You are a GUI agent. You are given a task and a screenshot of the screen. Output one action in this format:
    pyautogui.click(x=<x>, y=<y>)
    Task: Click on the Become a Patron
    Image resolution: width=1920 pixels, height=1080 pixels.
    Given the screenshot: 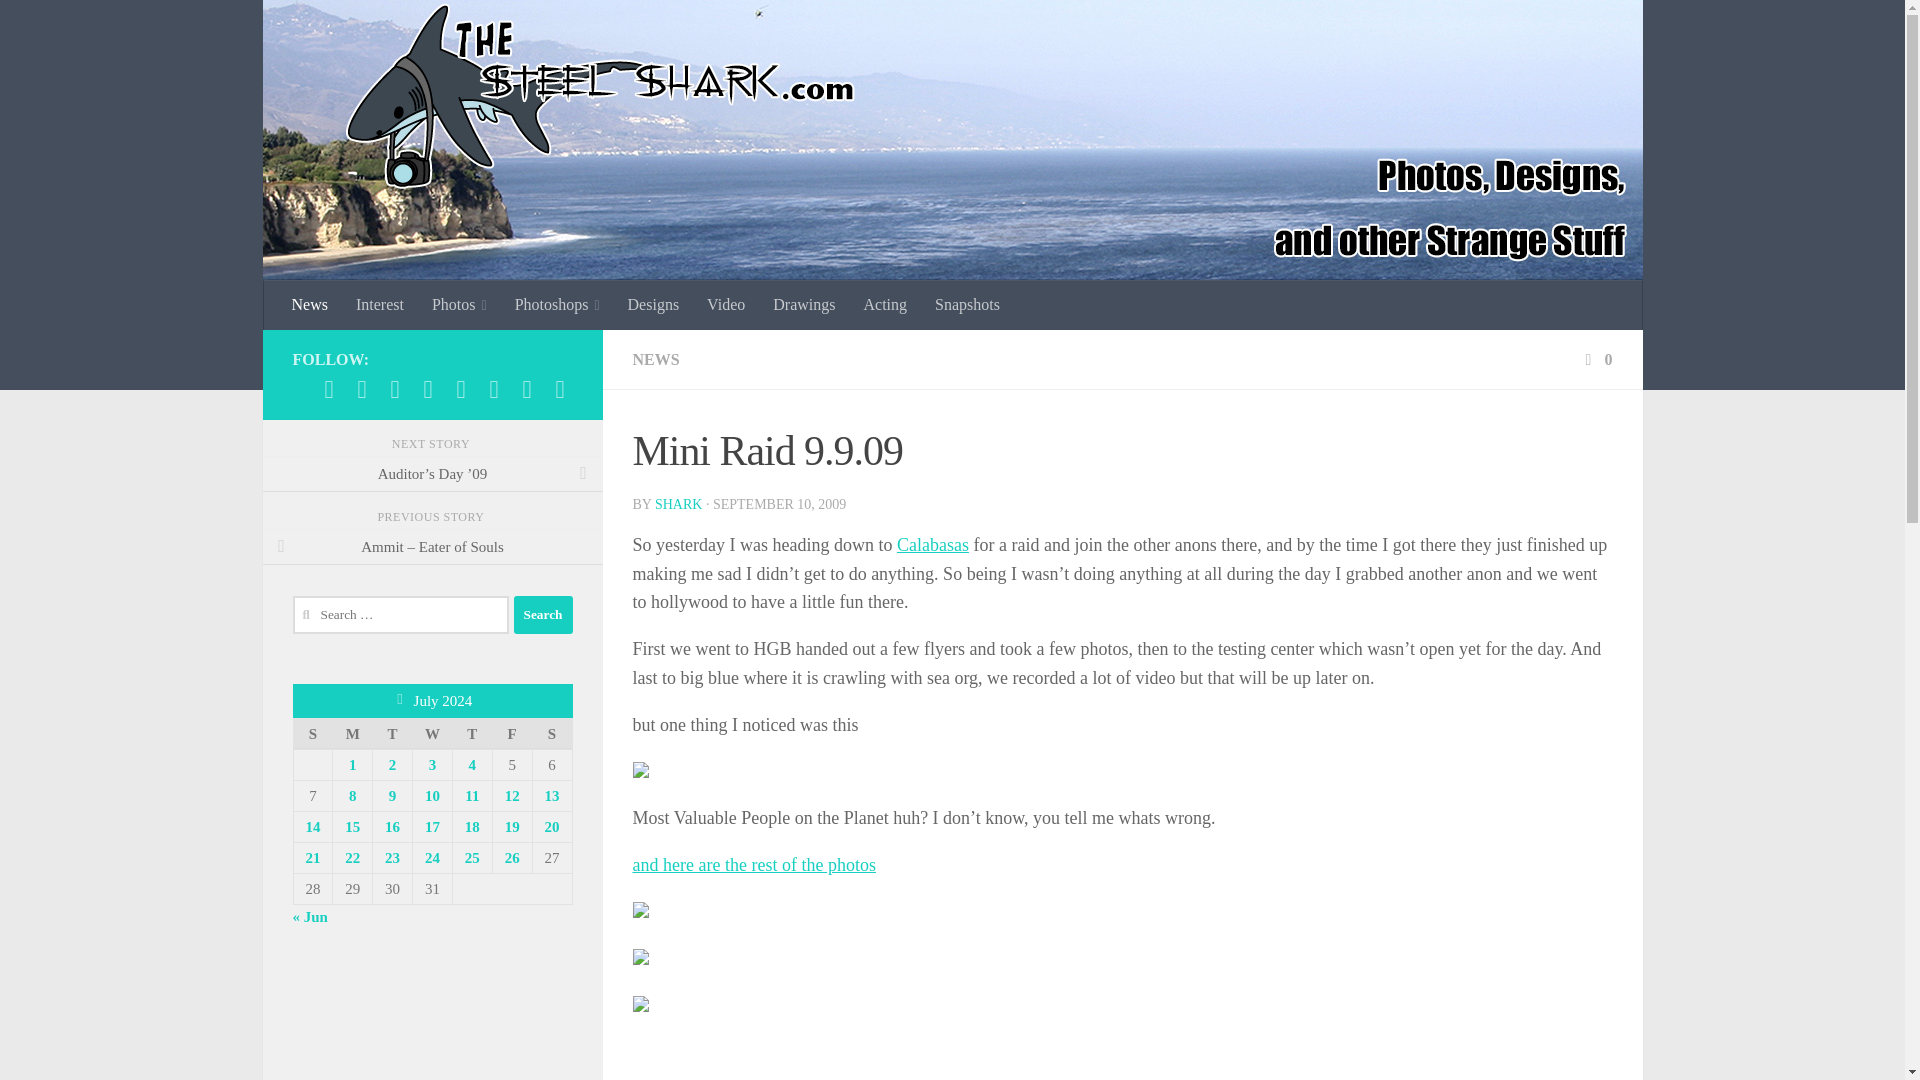 What is the action you would take?
    pyautogui.click(x=394, y=388)
    